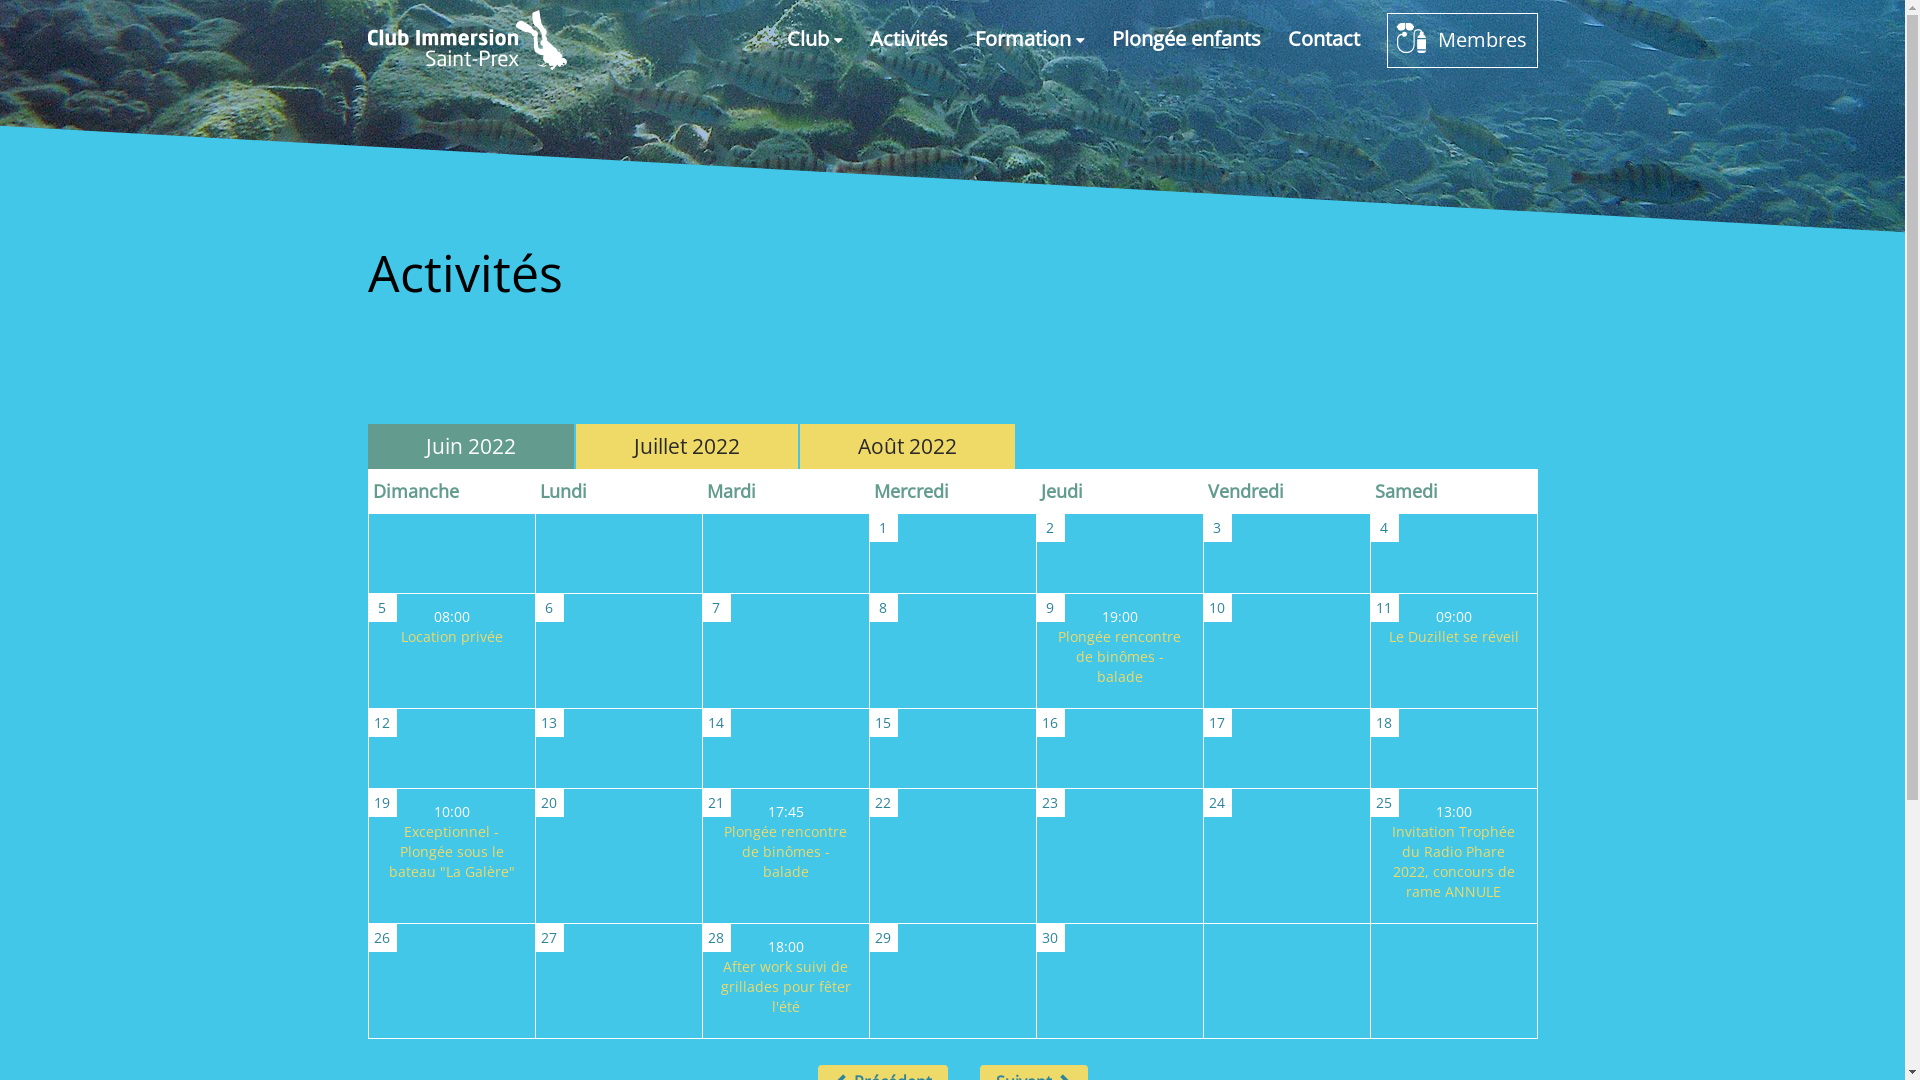 This screenshot has width=1920, height=1080. What do you see at coordinates (1462, 40) in the screenshot?
I see `Membres` at bounding box center [1462, 40].